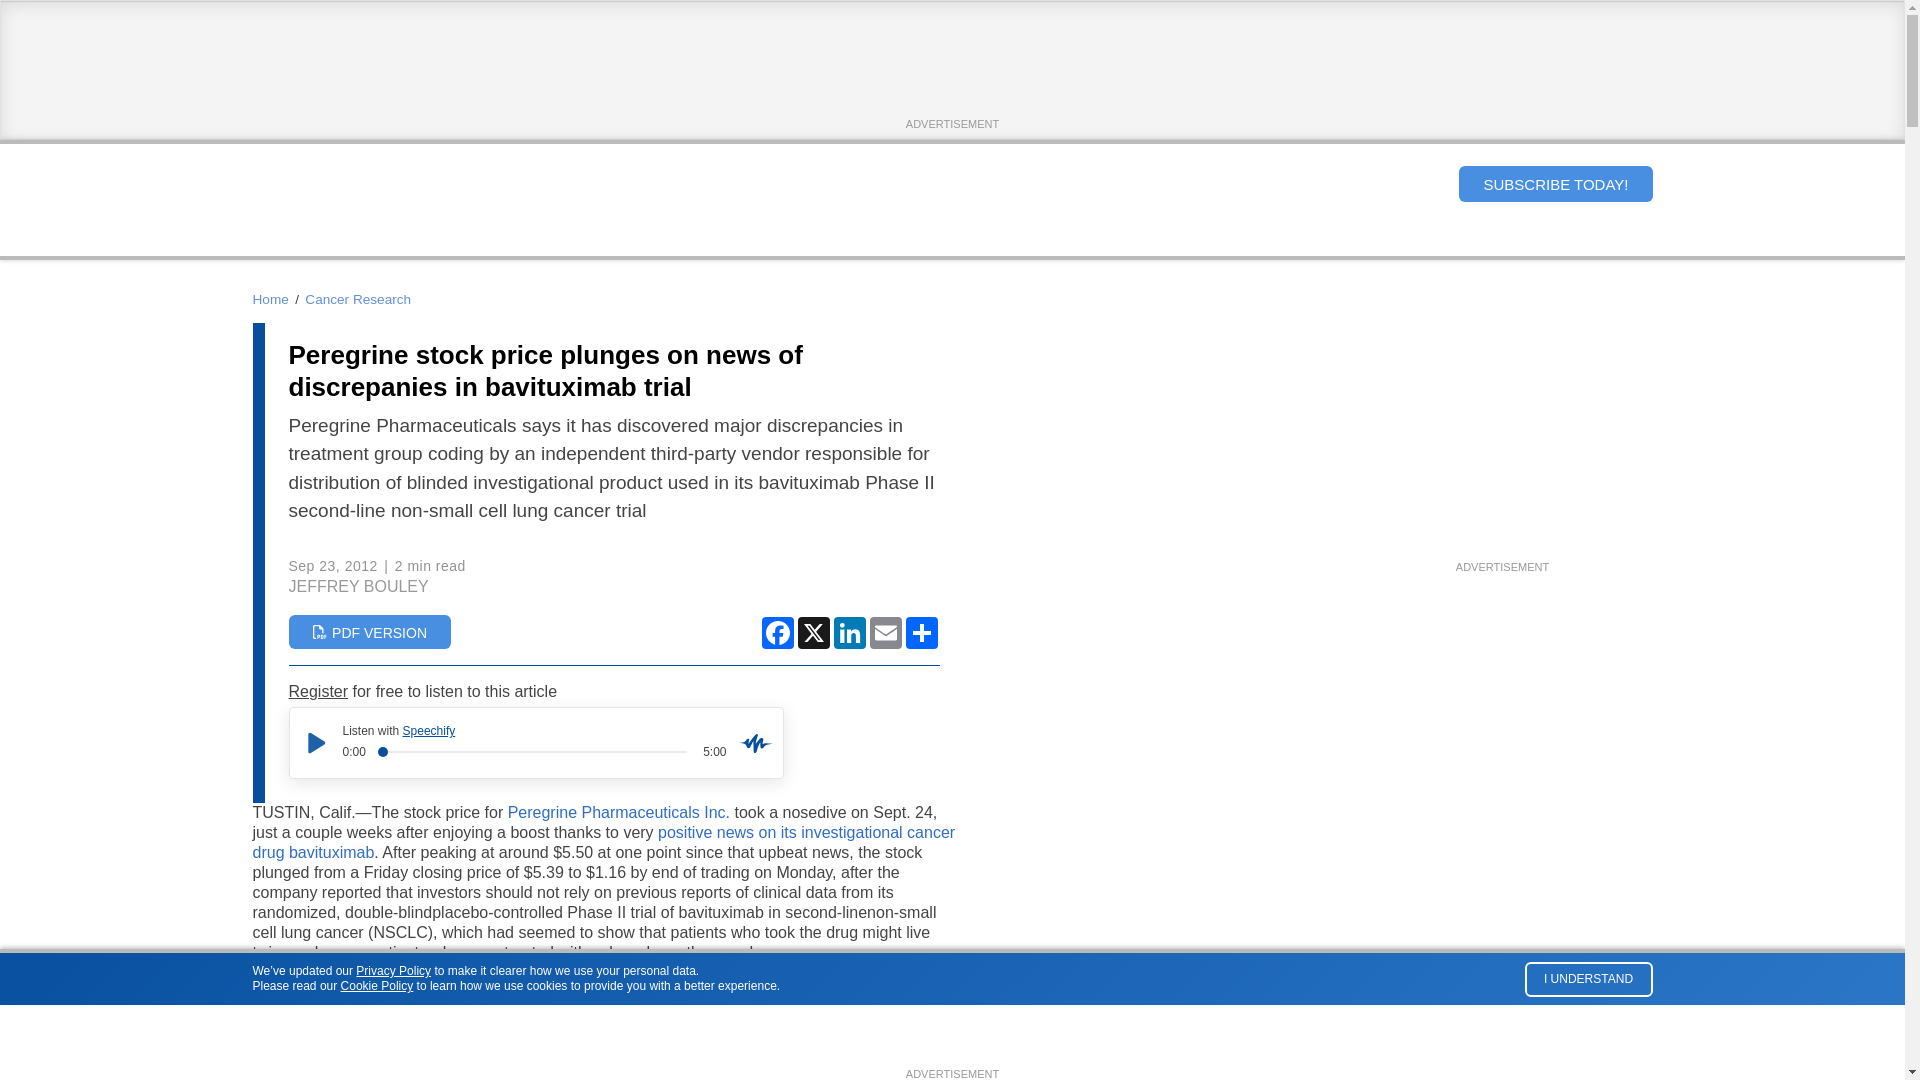  What do you see at coordinates (878, 237) in the screenshot?
I see `DISEASE FOCUS` at bounding box center [878, 237].